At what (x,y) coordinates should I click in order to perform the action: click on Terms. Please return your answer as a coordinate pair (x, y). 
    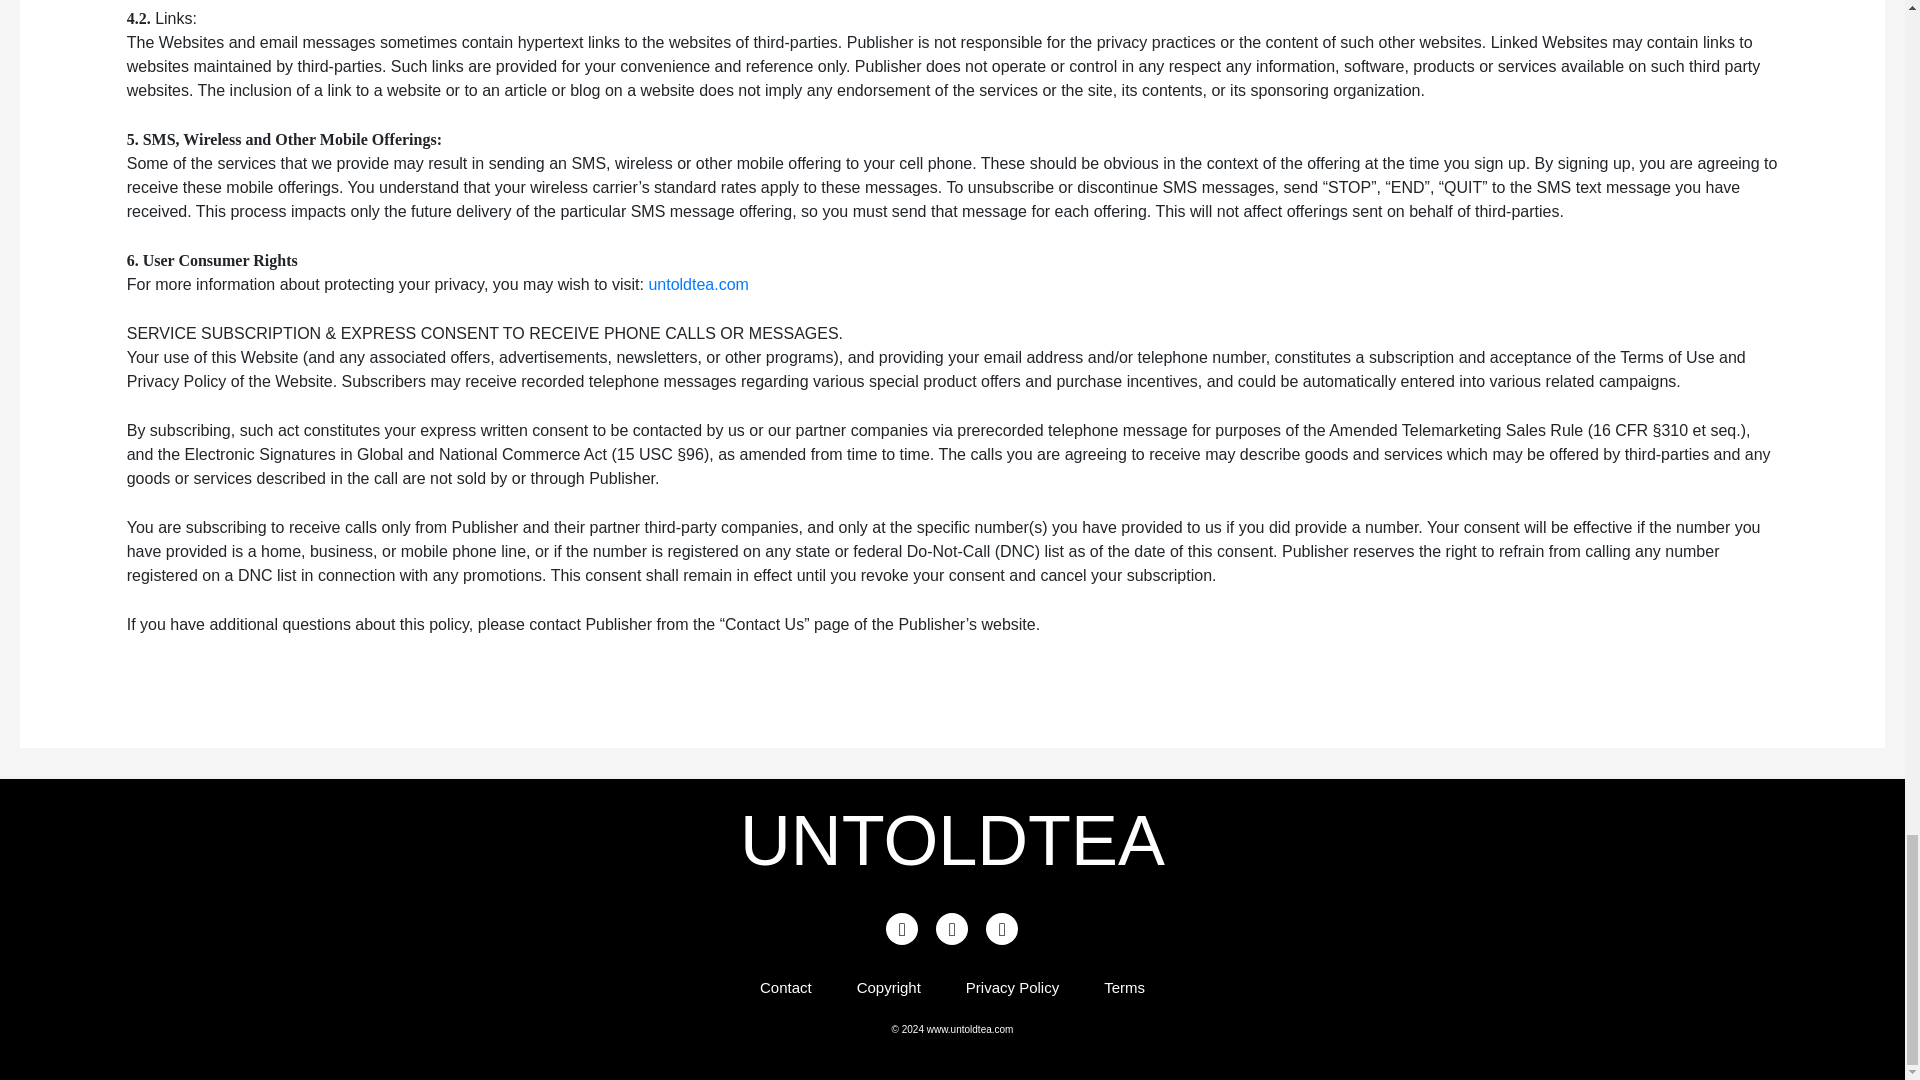
    Looking at the image, I should click on (1124, 988).